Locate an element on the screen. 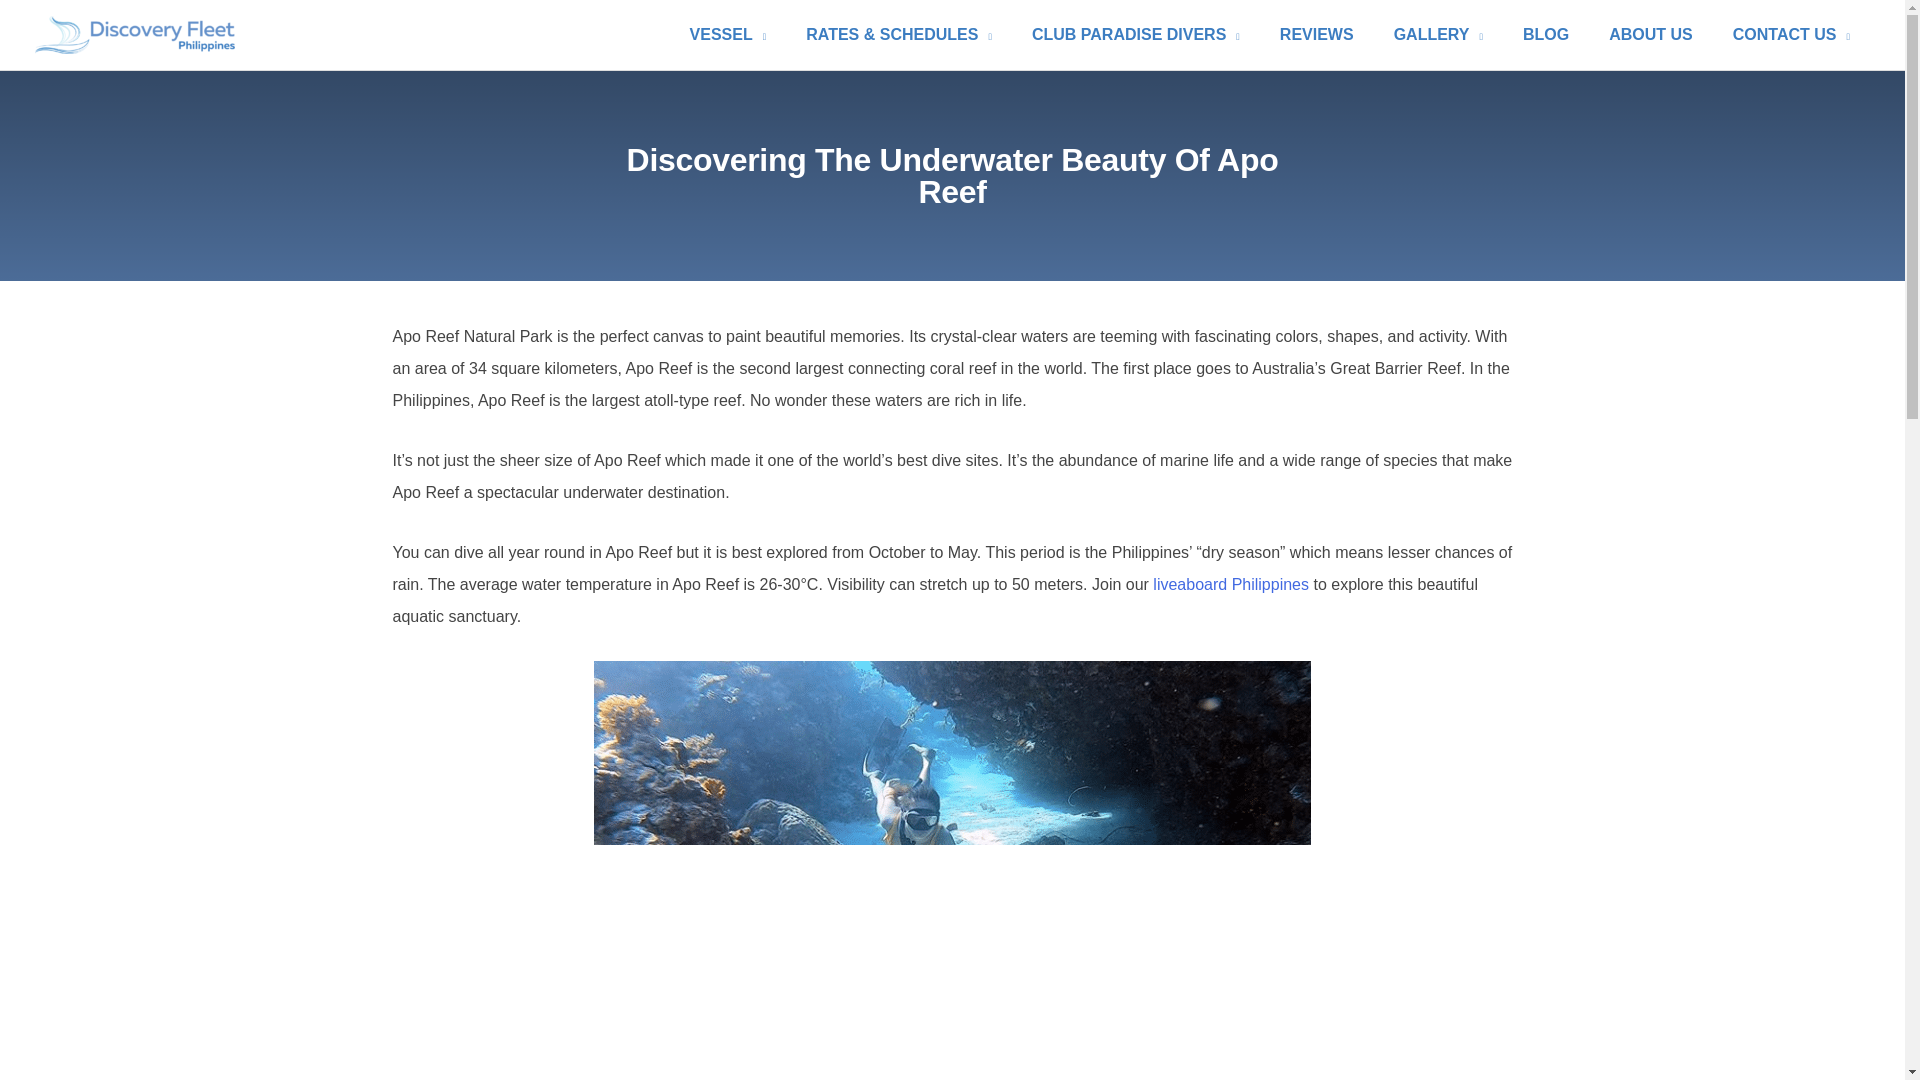 Image resolution: width=1920 pixels, height=1080 pixels. CONTACT US is located at coordinates (1791, 34).